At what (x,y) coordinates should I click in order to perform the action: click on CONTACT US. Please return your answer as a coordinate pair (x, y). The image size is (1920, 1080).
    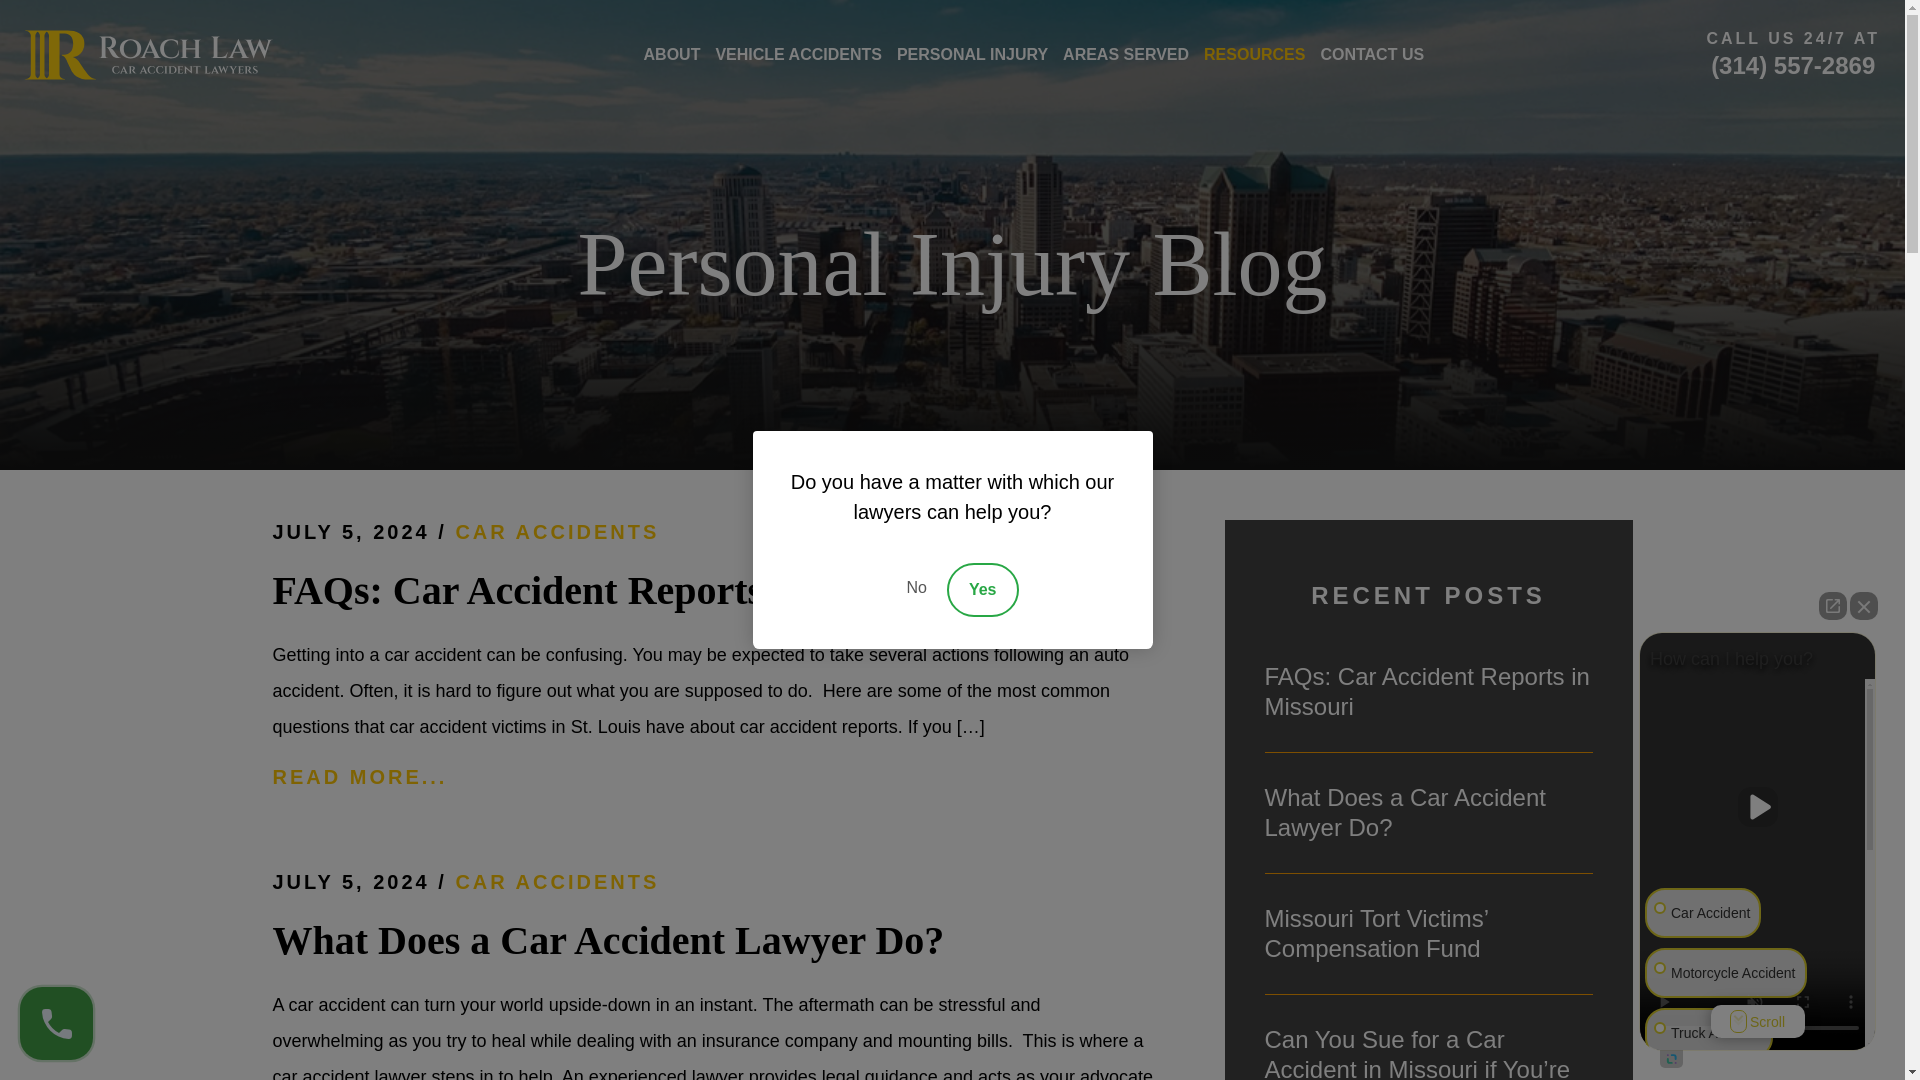
    Looking at the image, I should click on (1372, 54).